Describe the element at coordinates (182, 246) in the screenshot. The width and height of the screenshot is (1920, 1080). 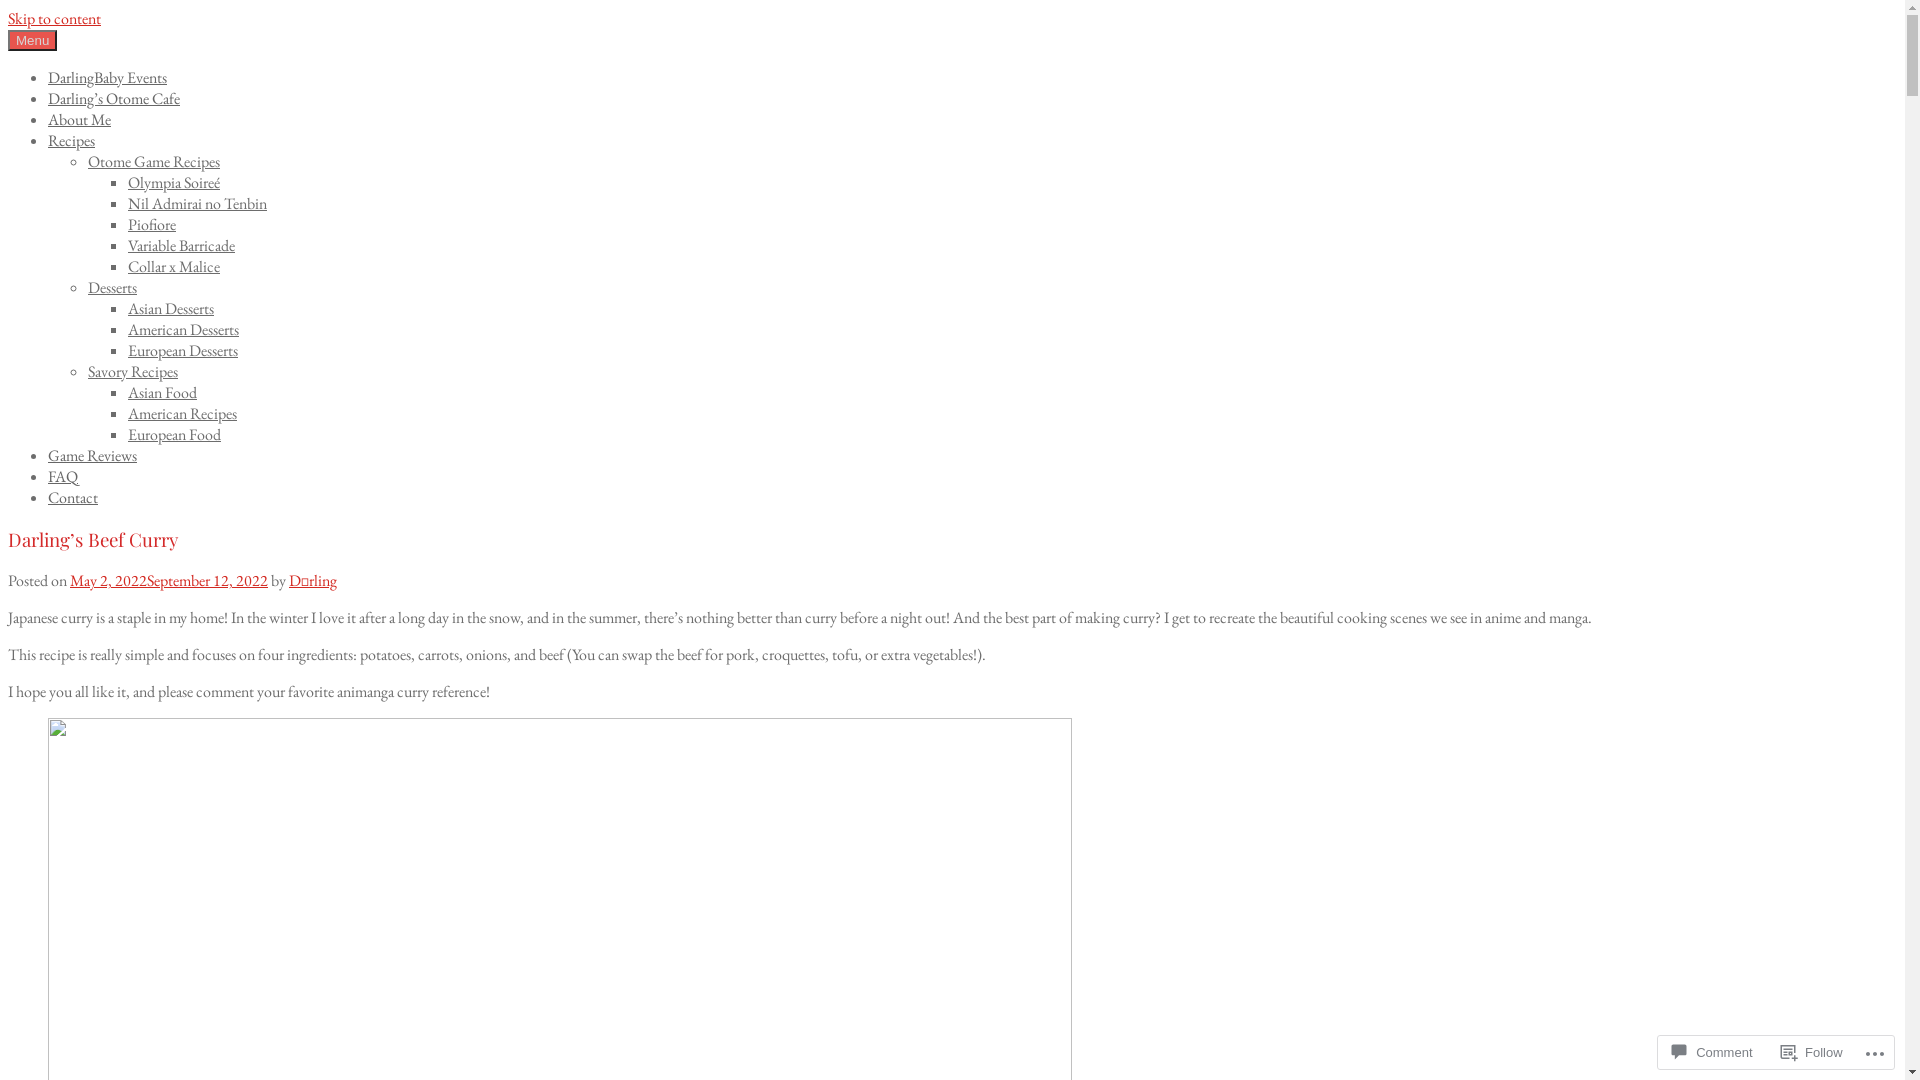
I see `Variable Barricade` at that location.